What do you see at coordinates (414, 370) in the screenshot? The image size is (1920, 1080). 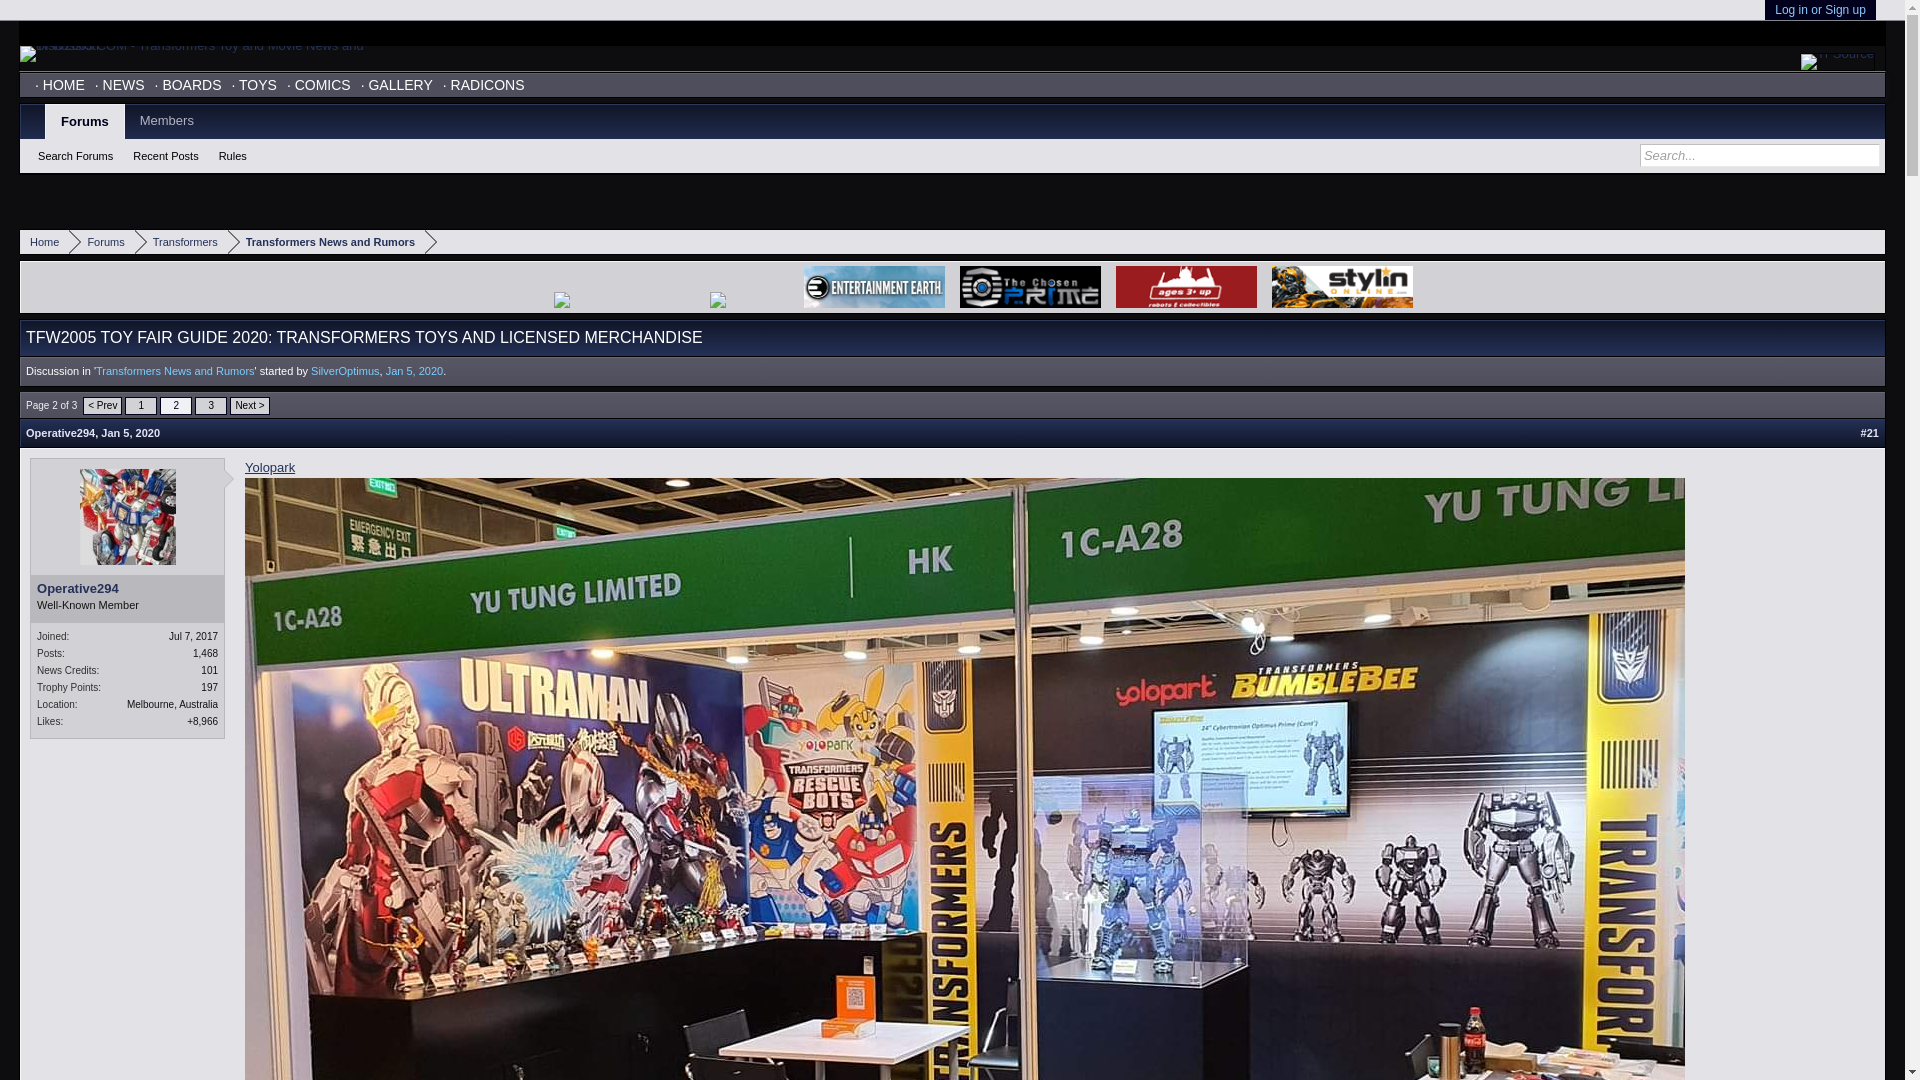 I see `Jan 5, 2020 at 4:00 AM` at bounding box center [414, 370].